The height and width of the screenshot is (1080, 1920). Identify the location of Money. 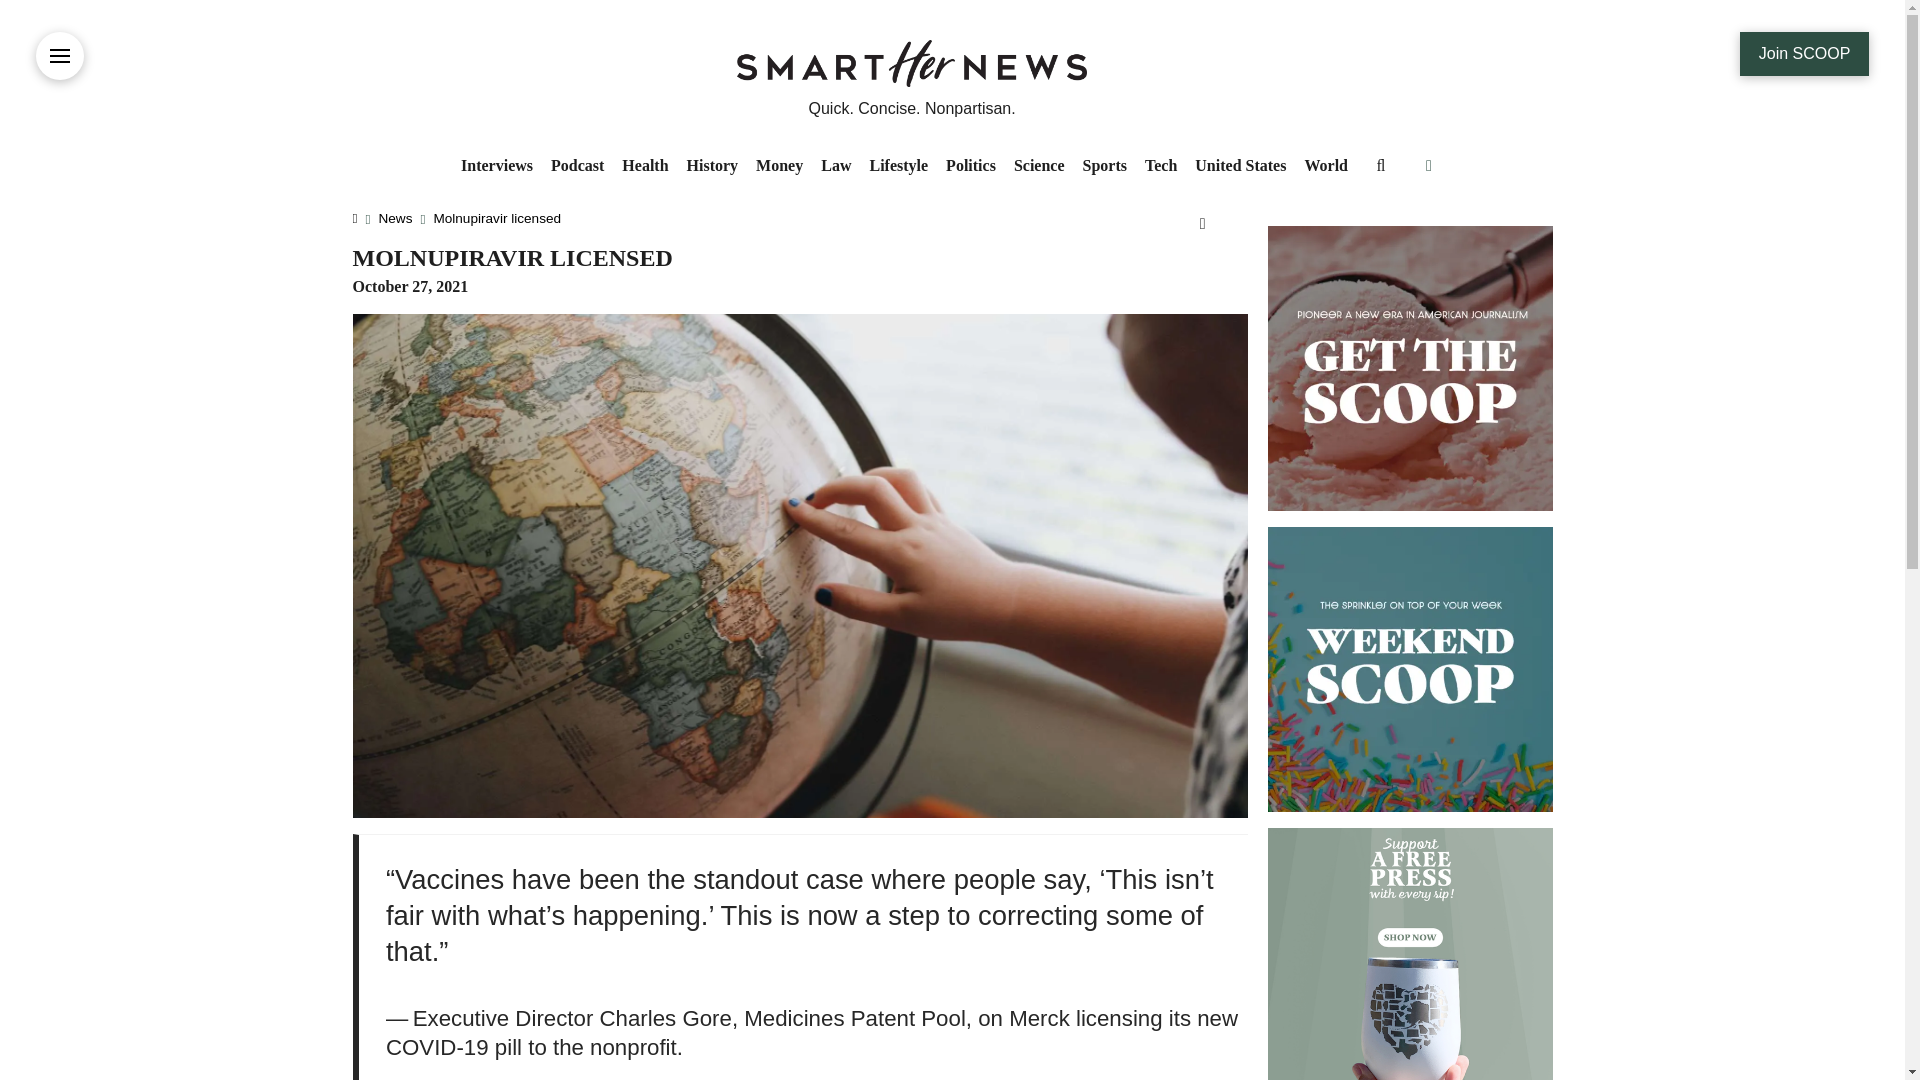
(779, 166).